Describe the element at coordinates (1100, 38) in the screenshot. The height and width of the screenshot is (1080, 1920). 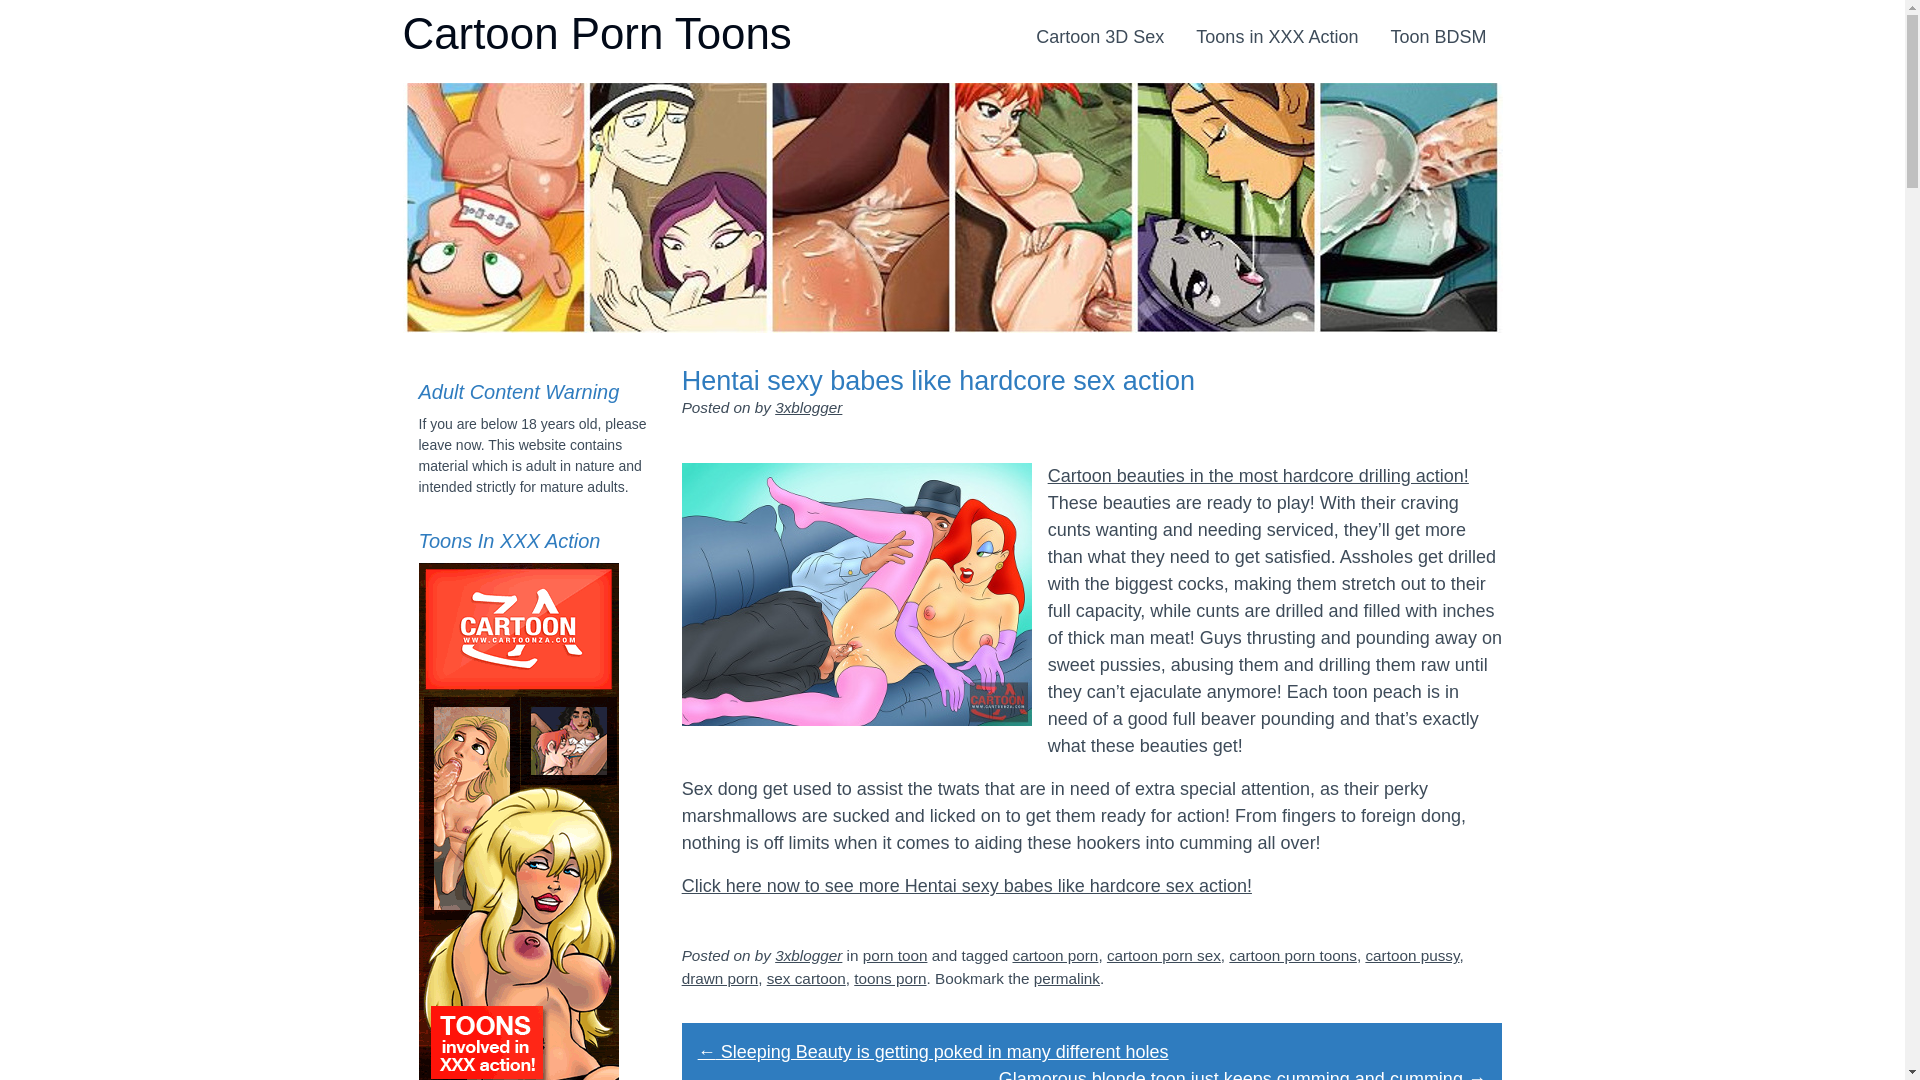
I see `Cartoon 3D Sex` at that location.